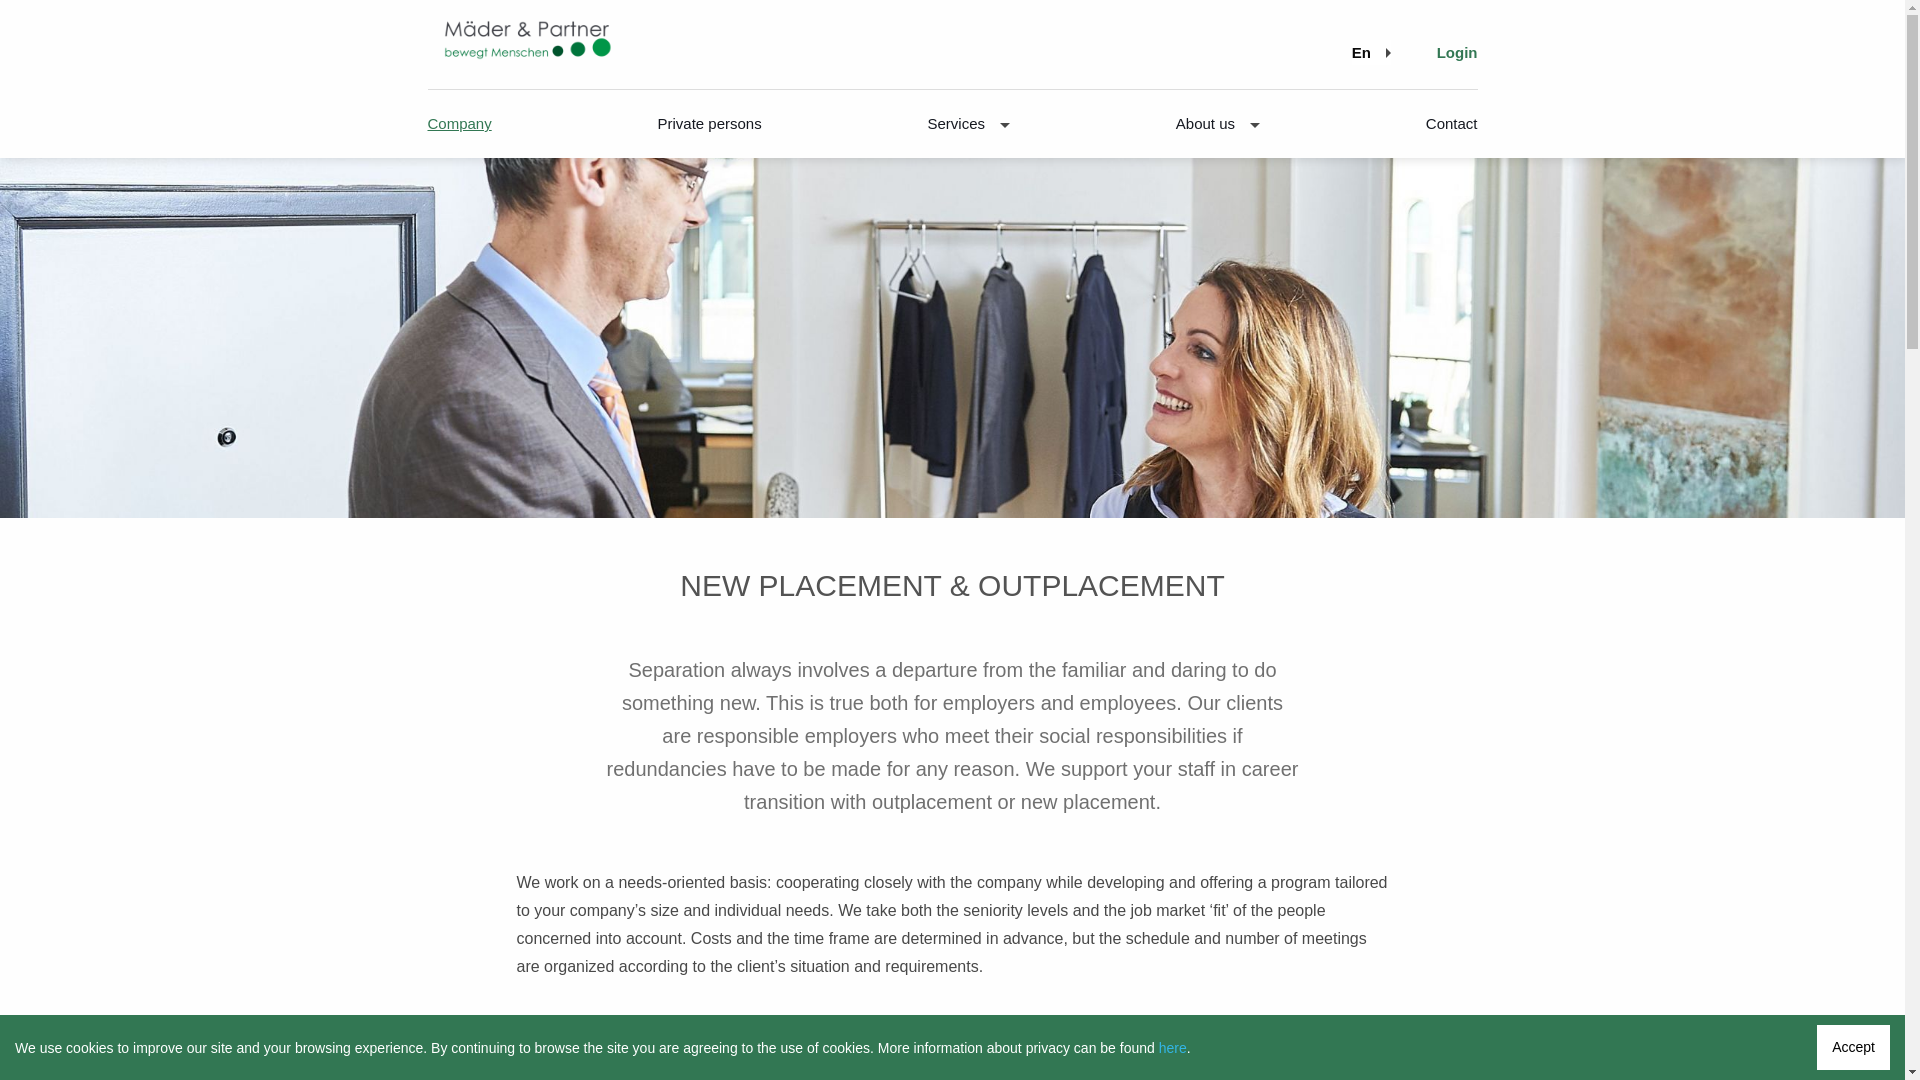 The width and height of the screenshot is (1920, 1080). Describe the element at coordinates (1217, 123) in the screenshot. I see `About us` at that location.